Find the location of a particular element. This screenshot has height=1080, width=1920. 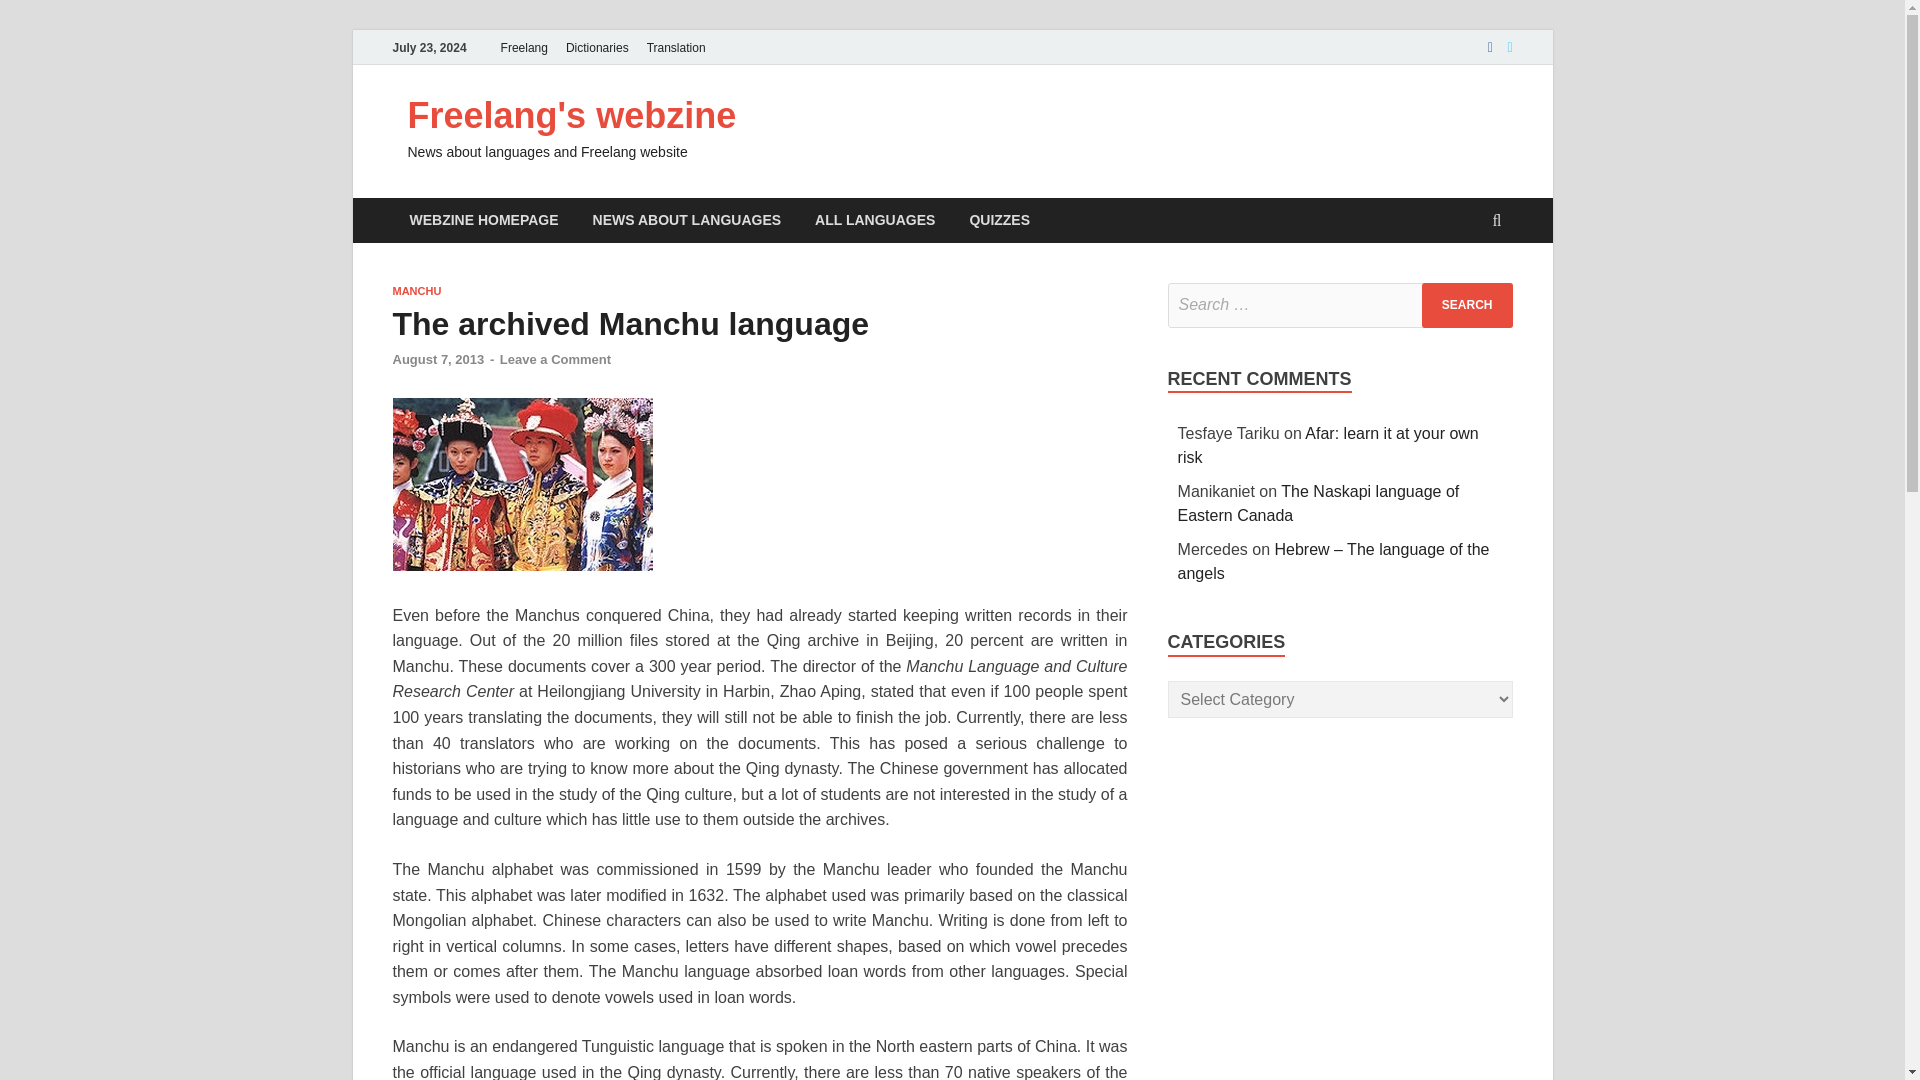

QUIZZES is located at coordinates (999, 220).